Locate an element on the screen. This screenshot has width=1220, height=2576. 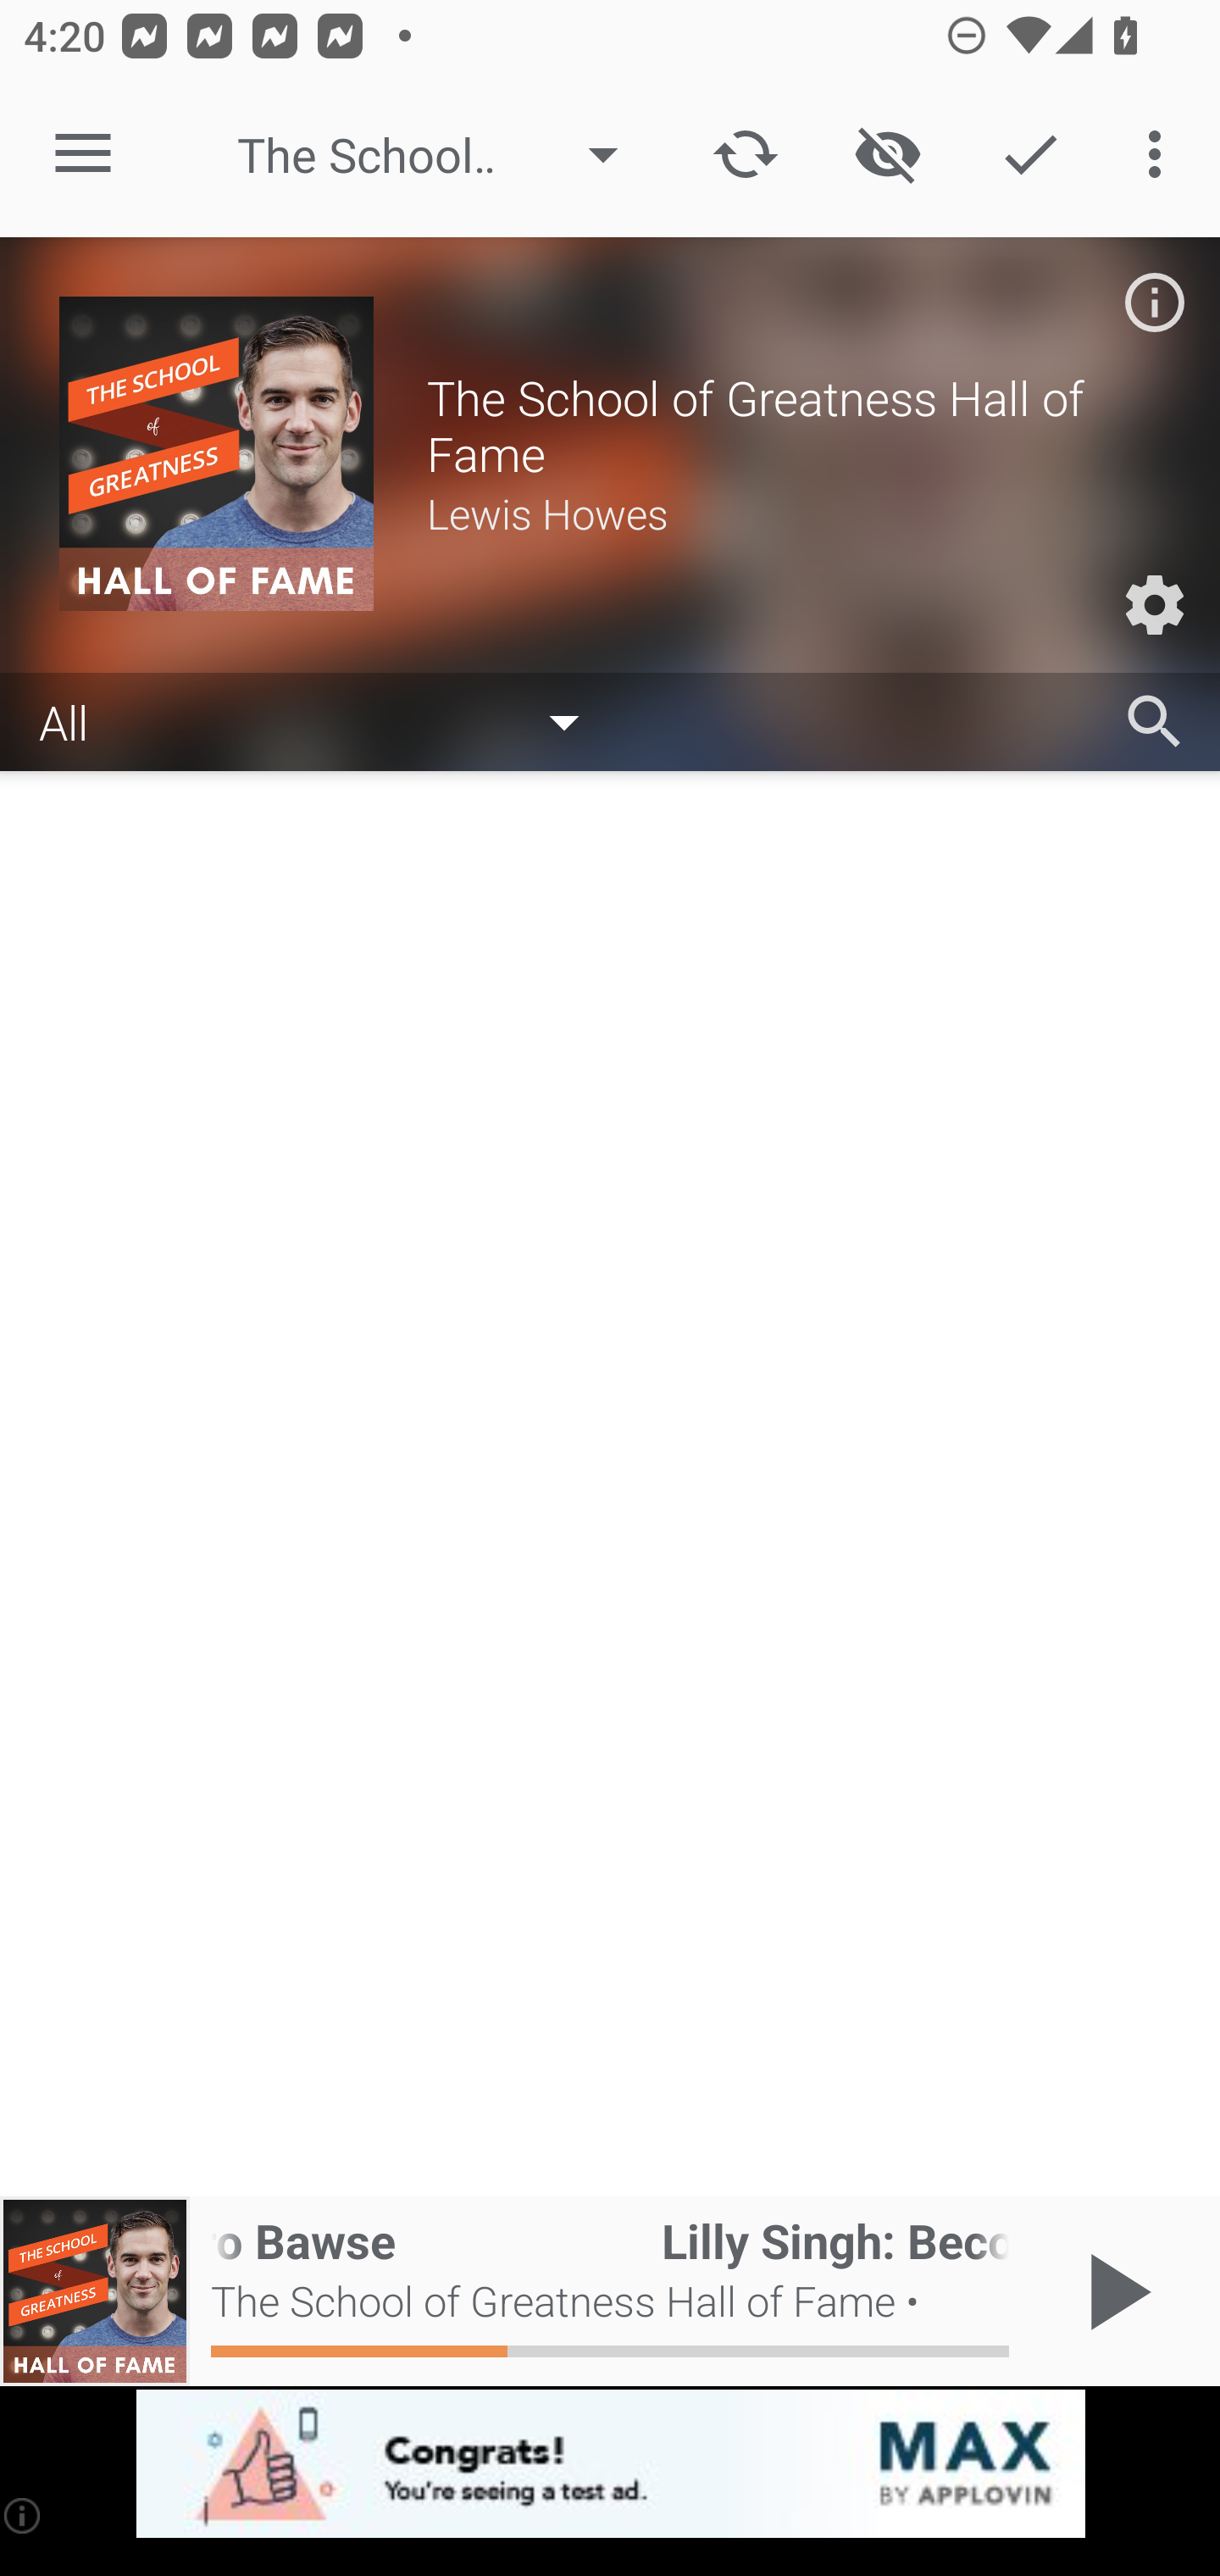
Update is located at coordinates (746, 154).